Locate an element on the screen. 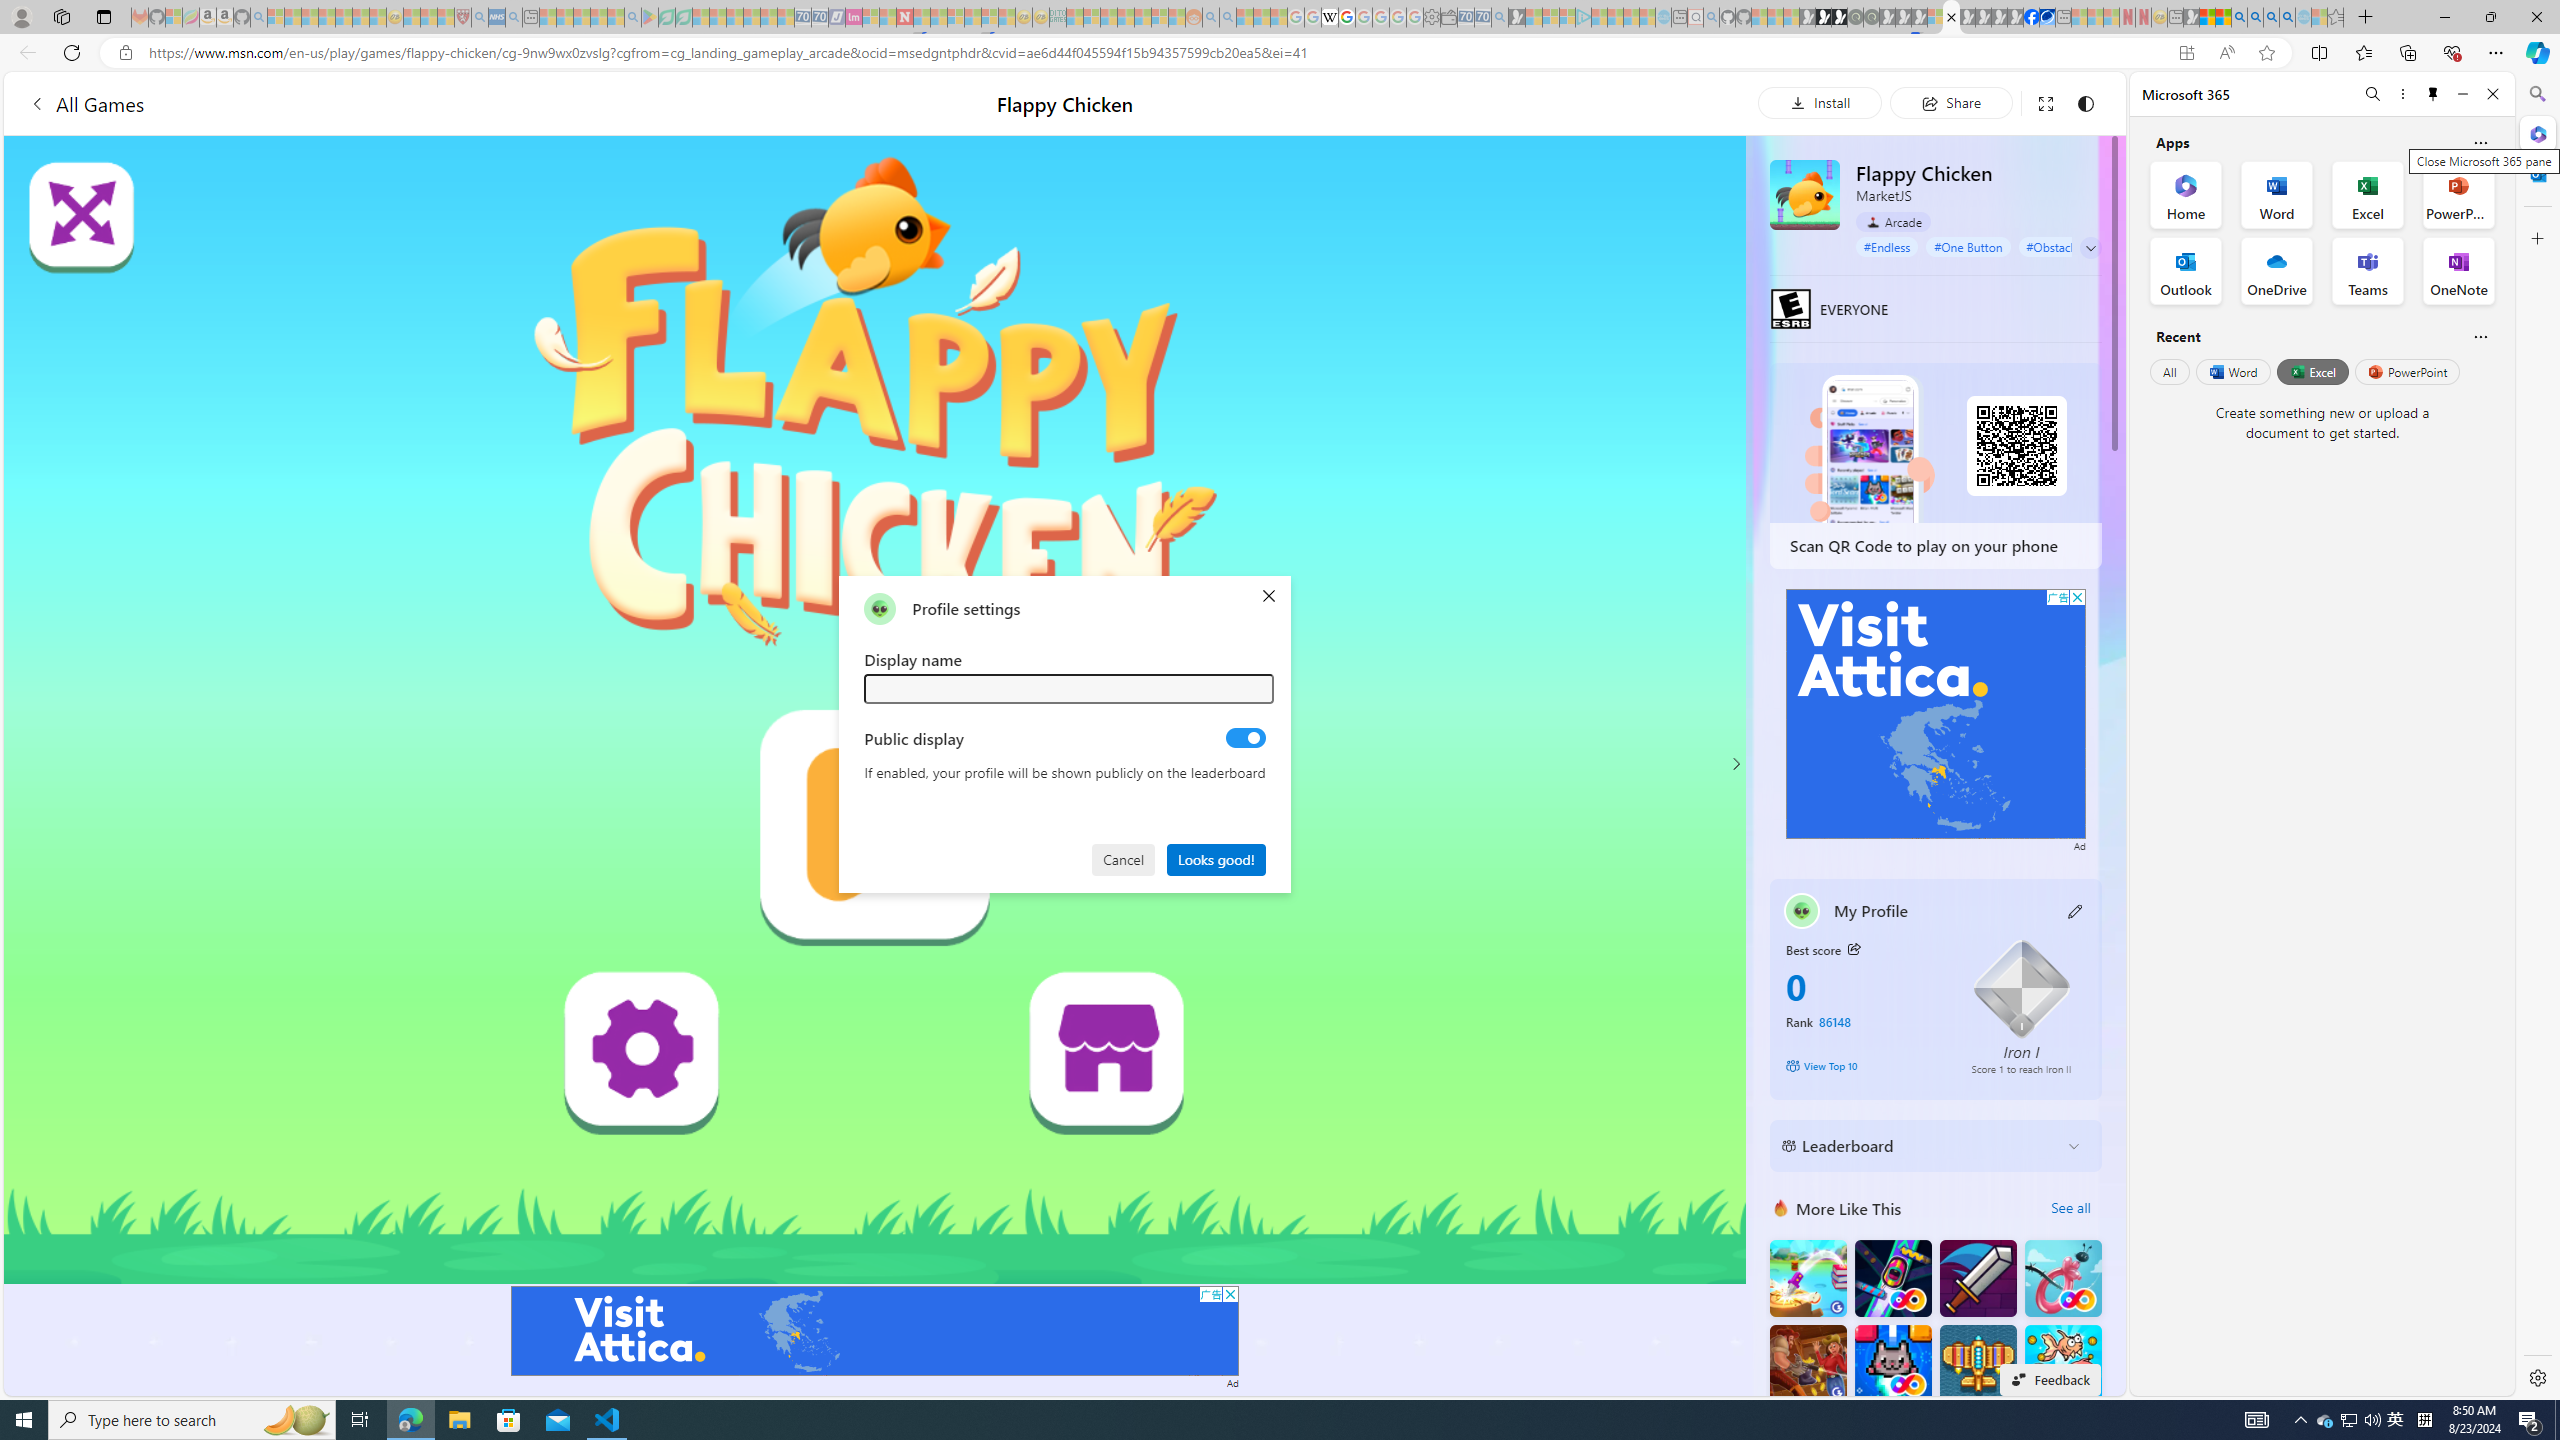 This screenshot has height=1440, width=2560. PowerPoint Office App is located at coordinates (2458, 194).